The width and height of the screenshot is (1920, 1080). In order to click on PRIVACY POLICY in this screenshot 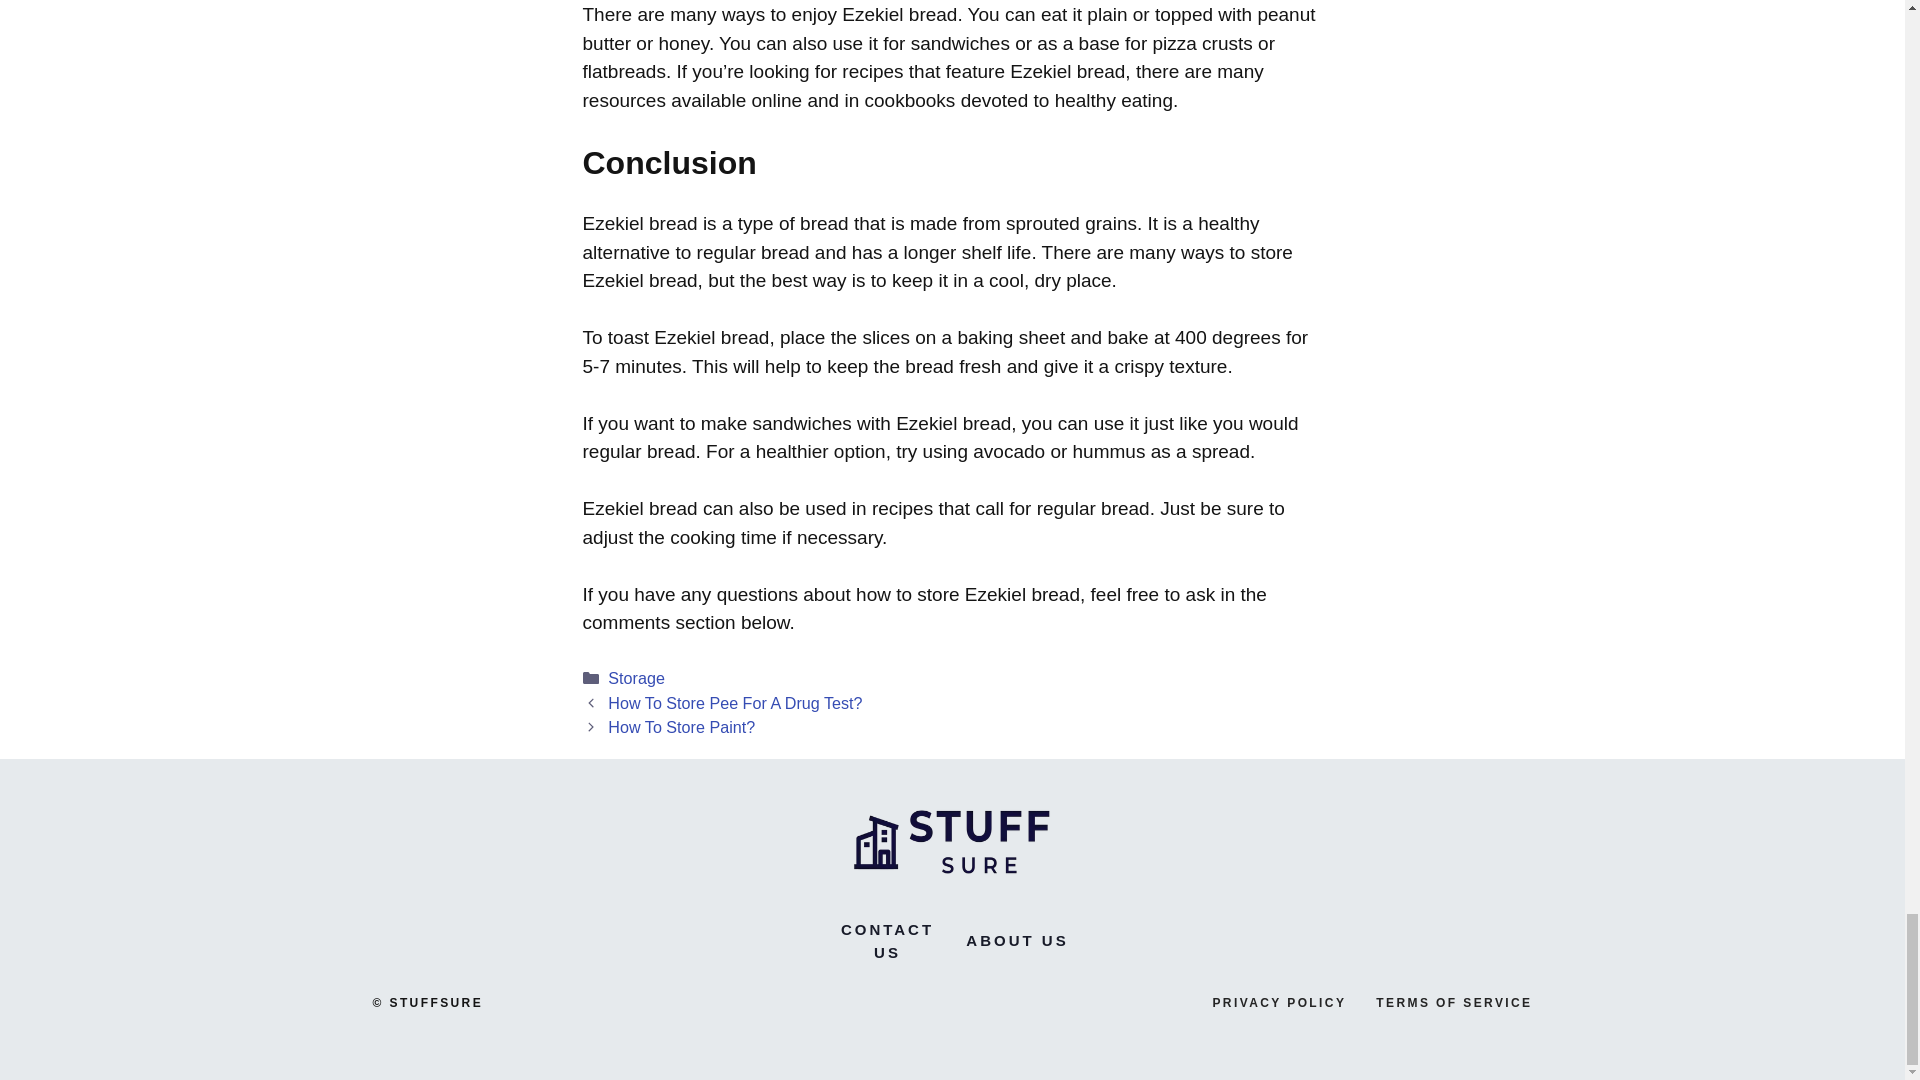, I will do `click(1278, 1002)`.